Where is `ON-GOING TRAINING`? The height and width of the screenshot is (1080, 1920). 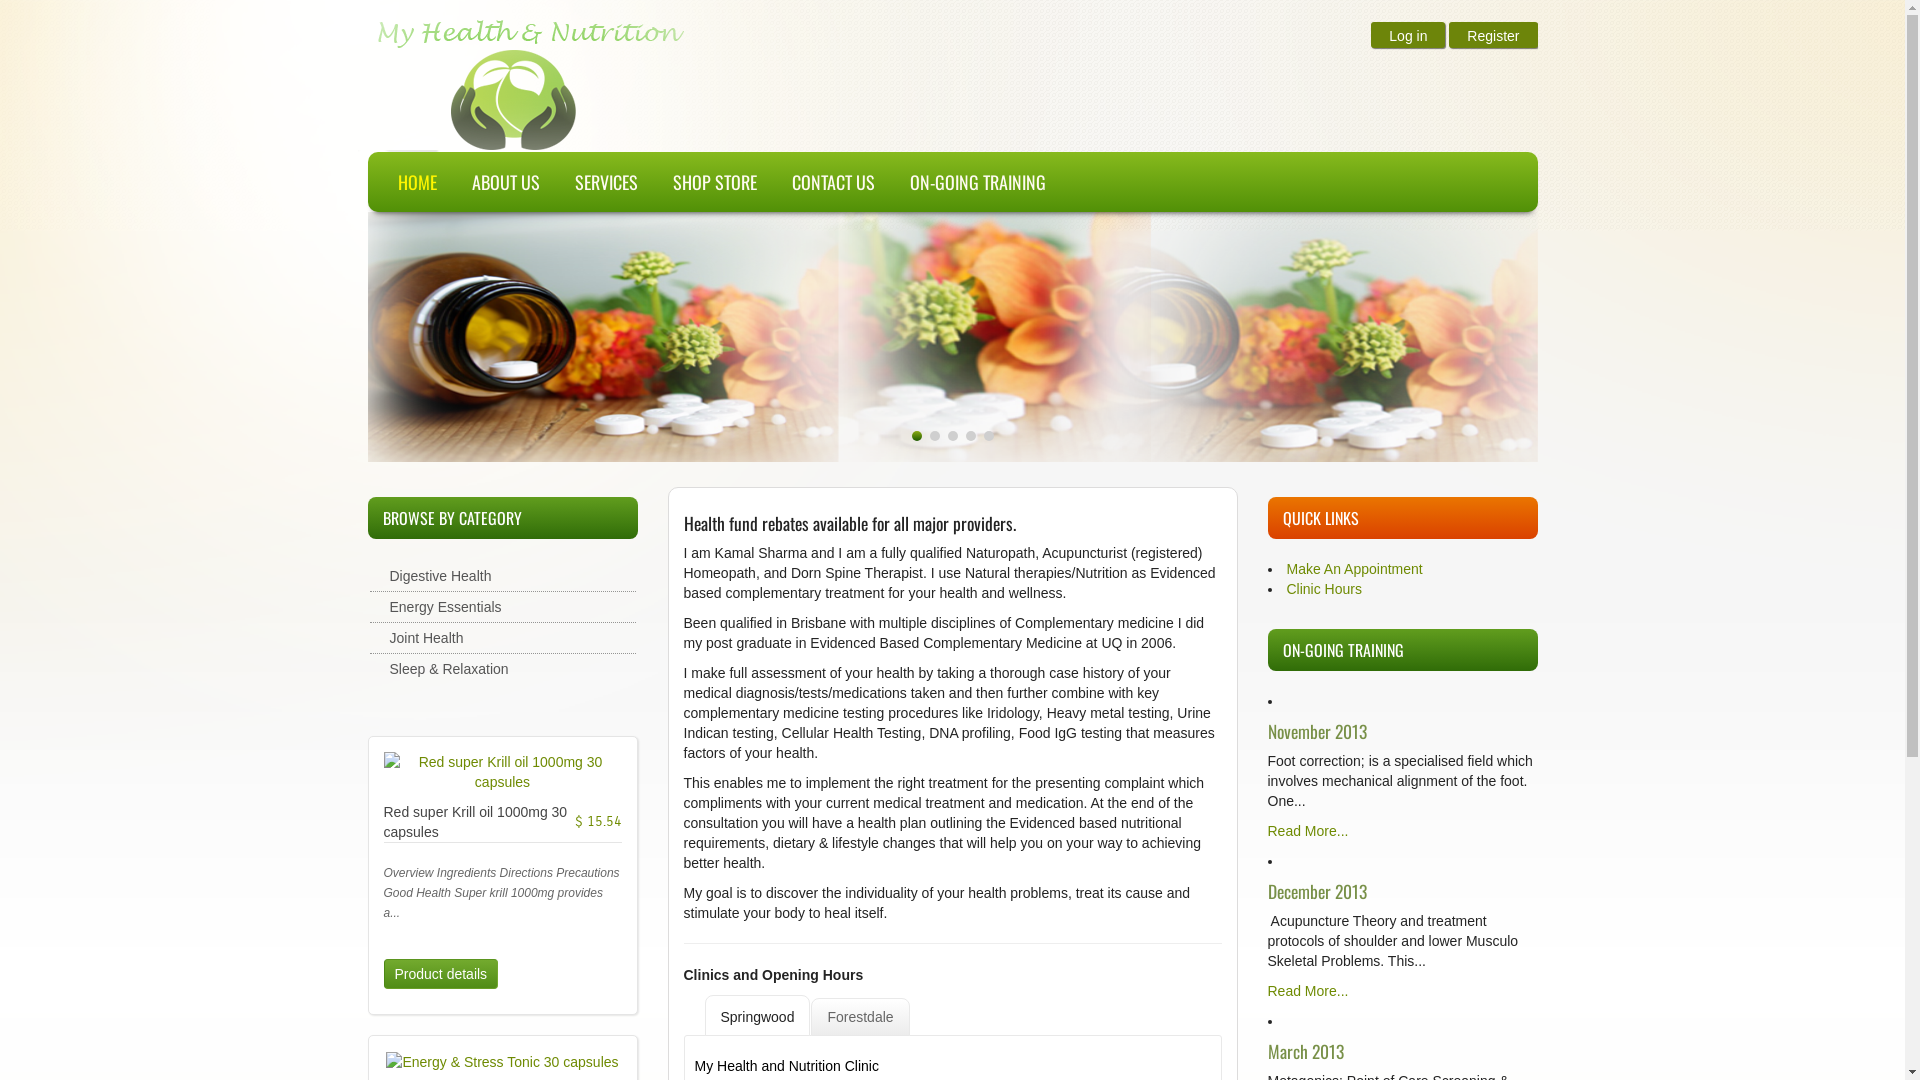
ON-GOING TRAINING is located at coordinates (966, 182).